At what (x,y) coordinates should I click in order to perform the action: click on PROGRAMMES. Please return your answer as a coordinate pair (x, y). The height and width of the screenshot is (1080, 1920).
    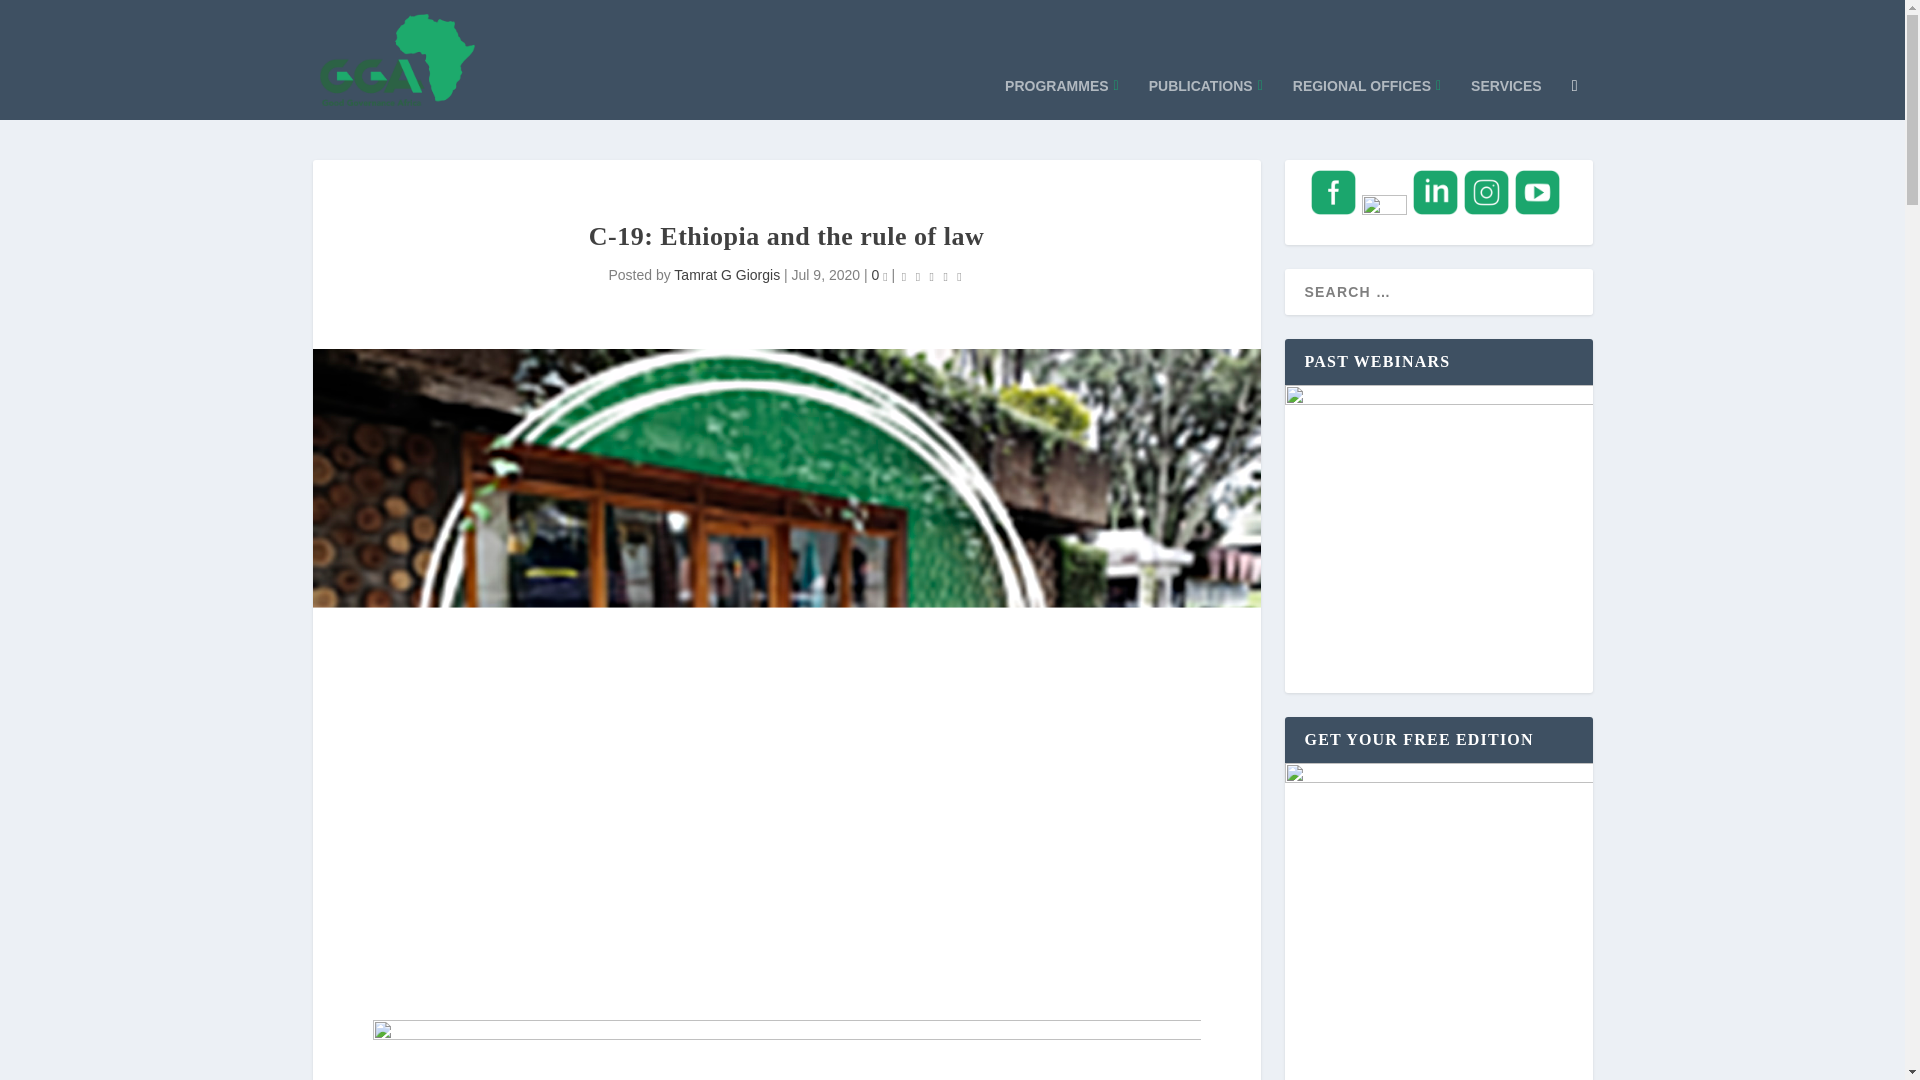
    Looking at the image, I should click on (1062, 90).